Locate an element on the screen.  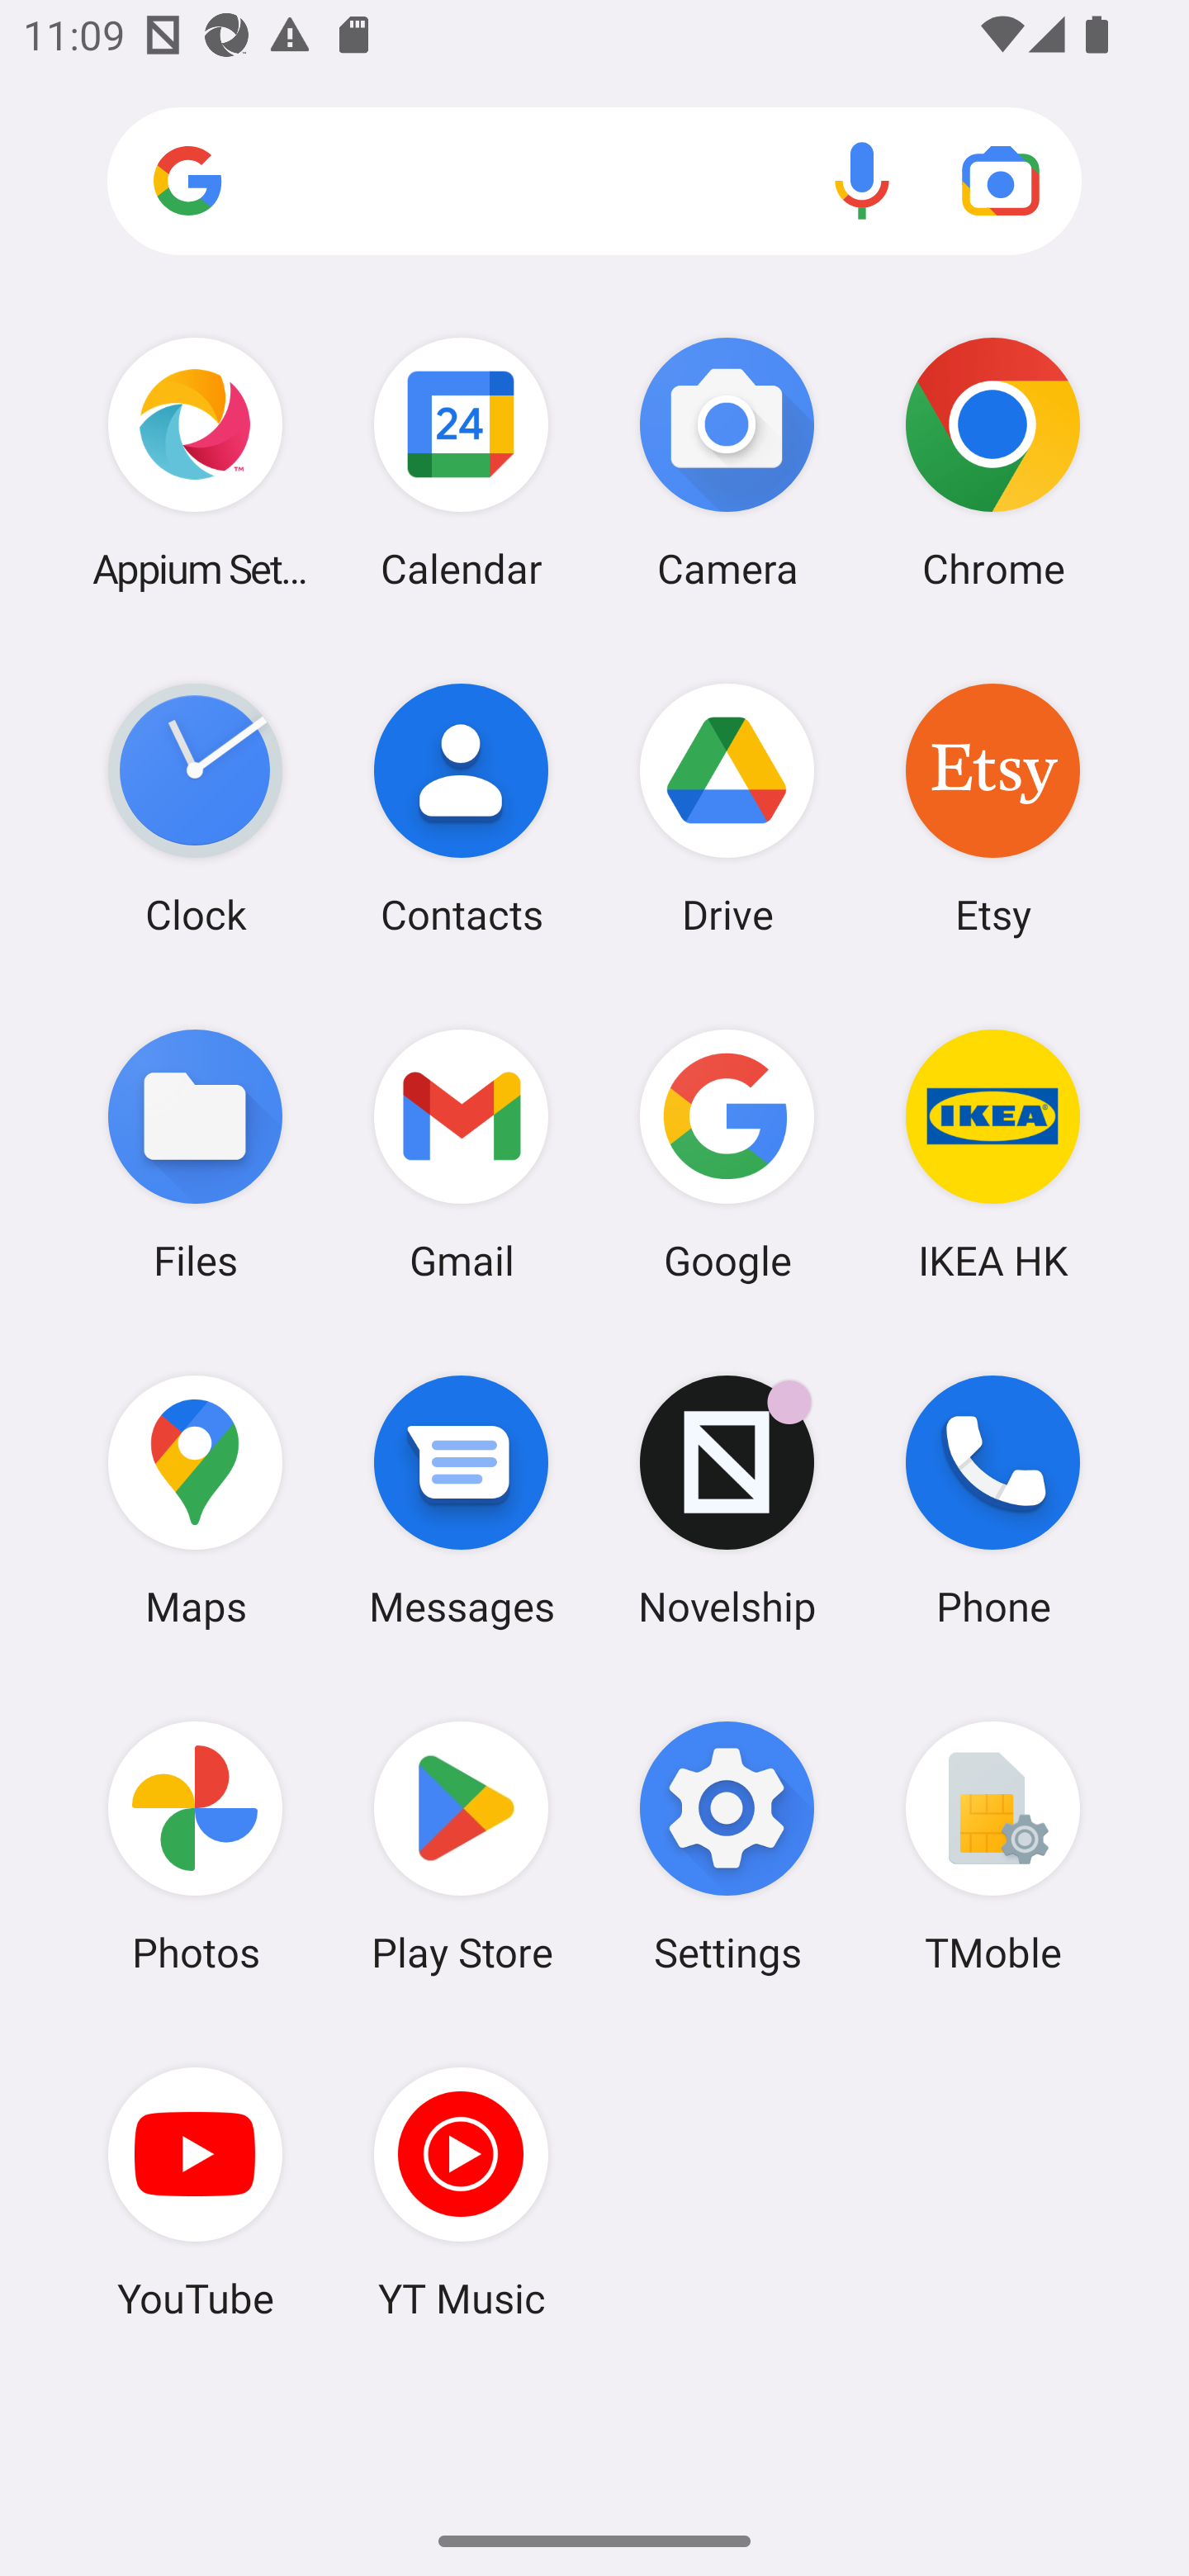
Calendar is located at coordinates (461, 462).